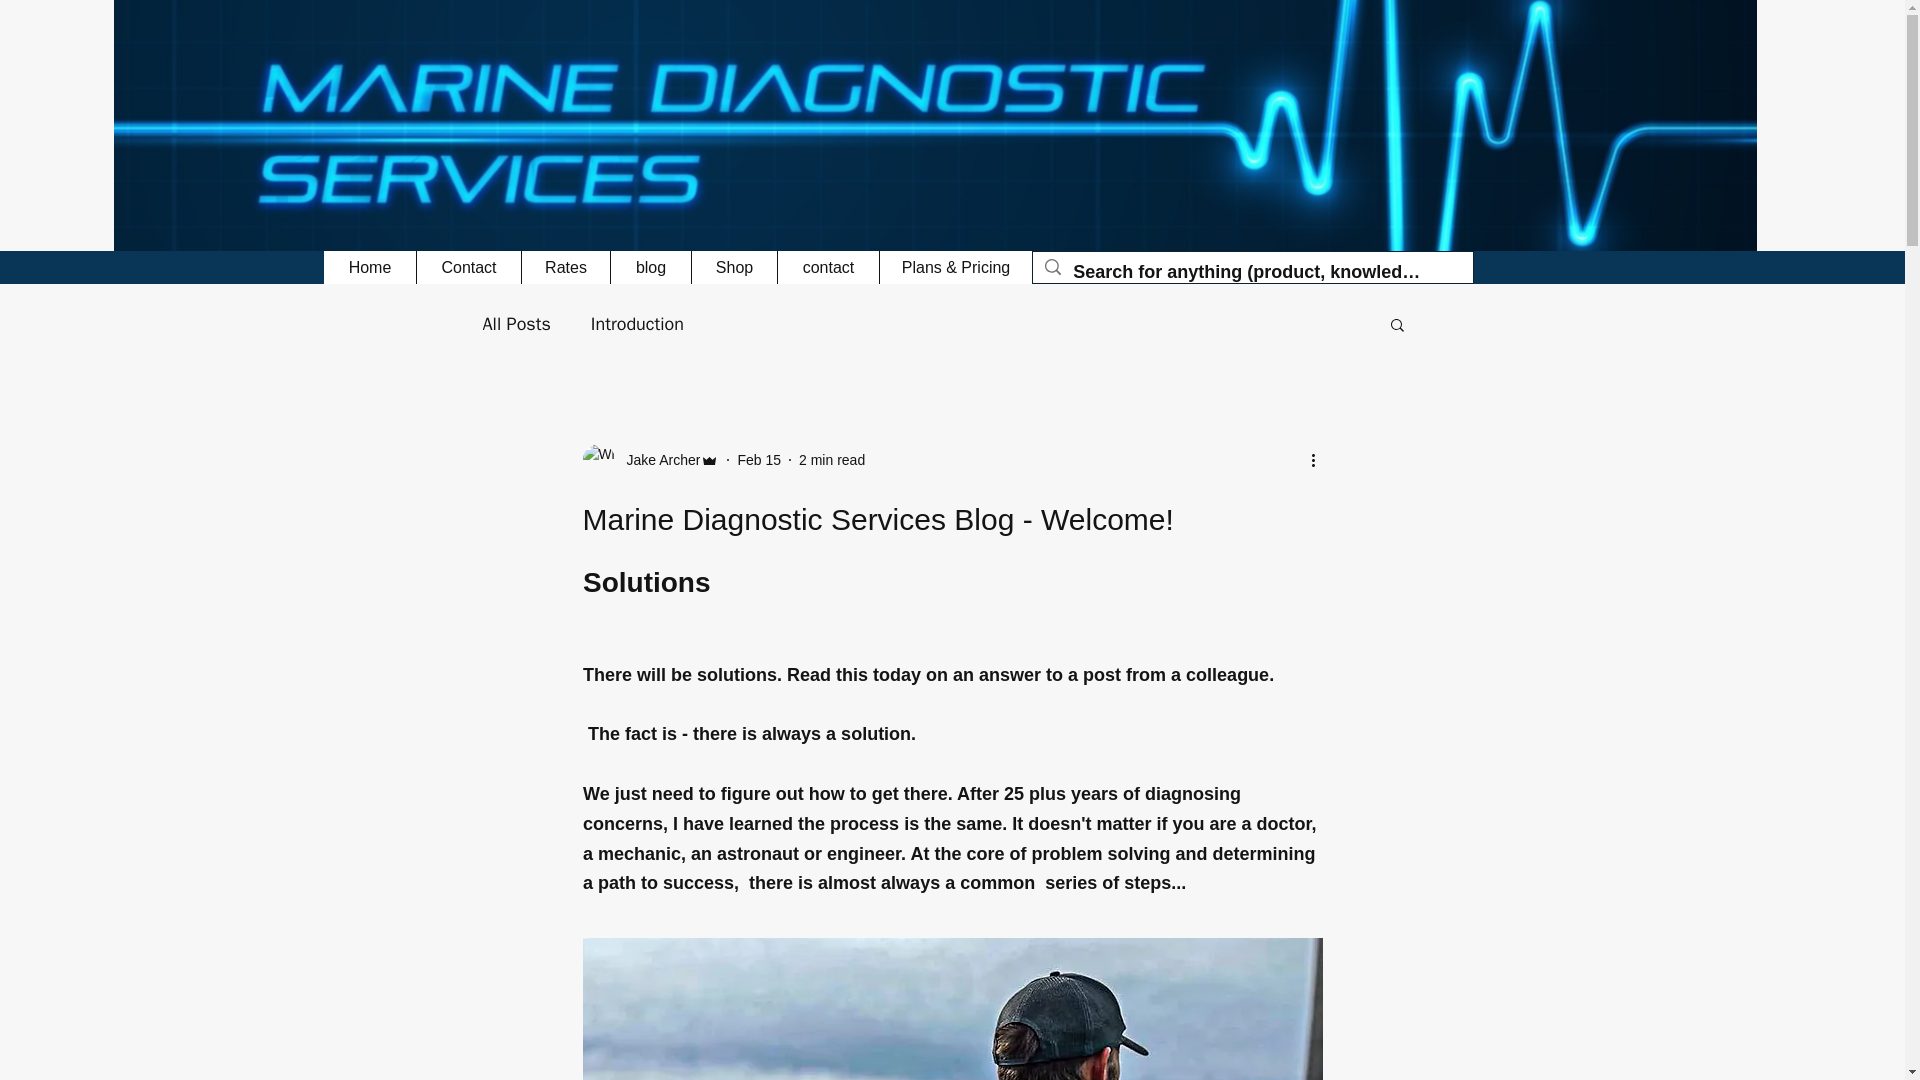 The width and height of the screenshot is (1920, 1080). Describe the element at coordinates (734, 267) in the screenshot. I see `Shop` at that location.